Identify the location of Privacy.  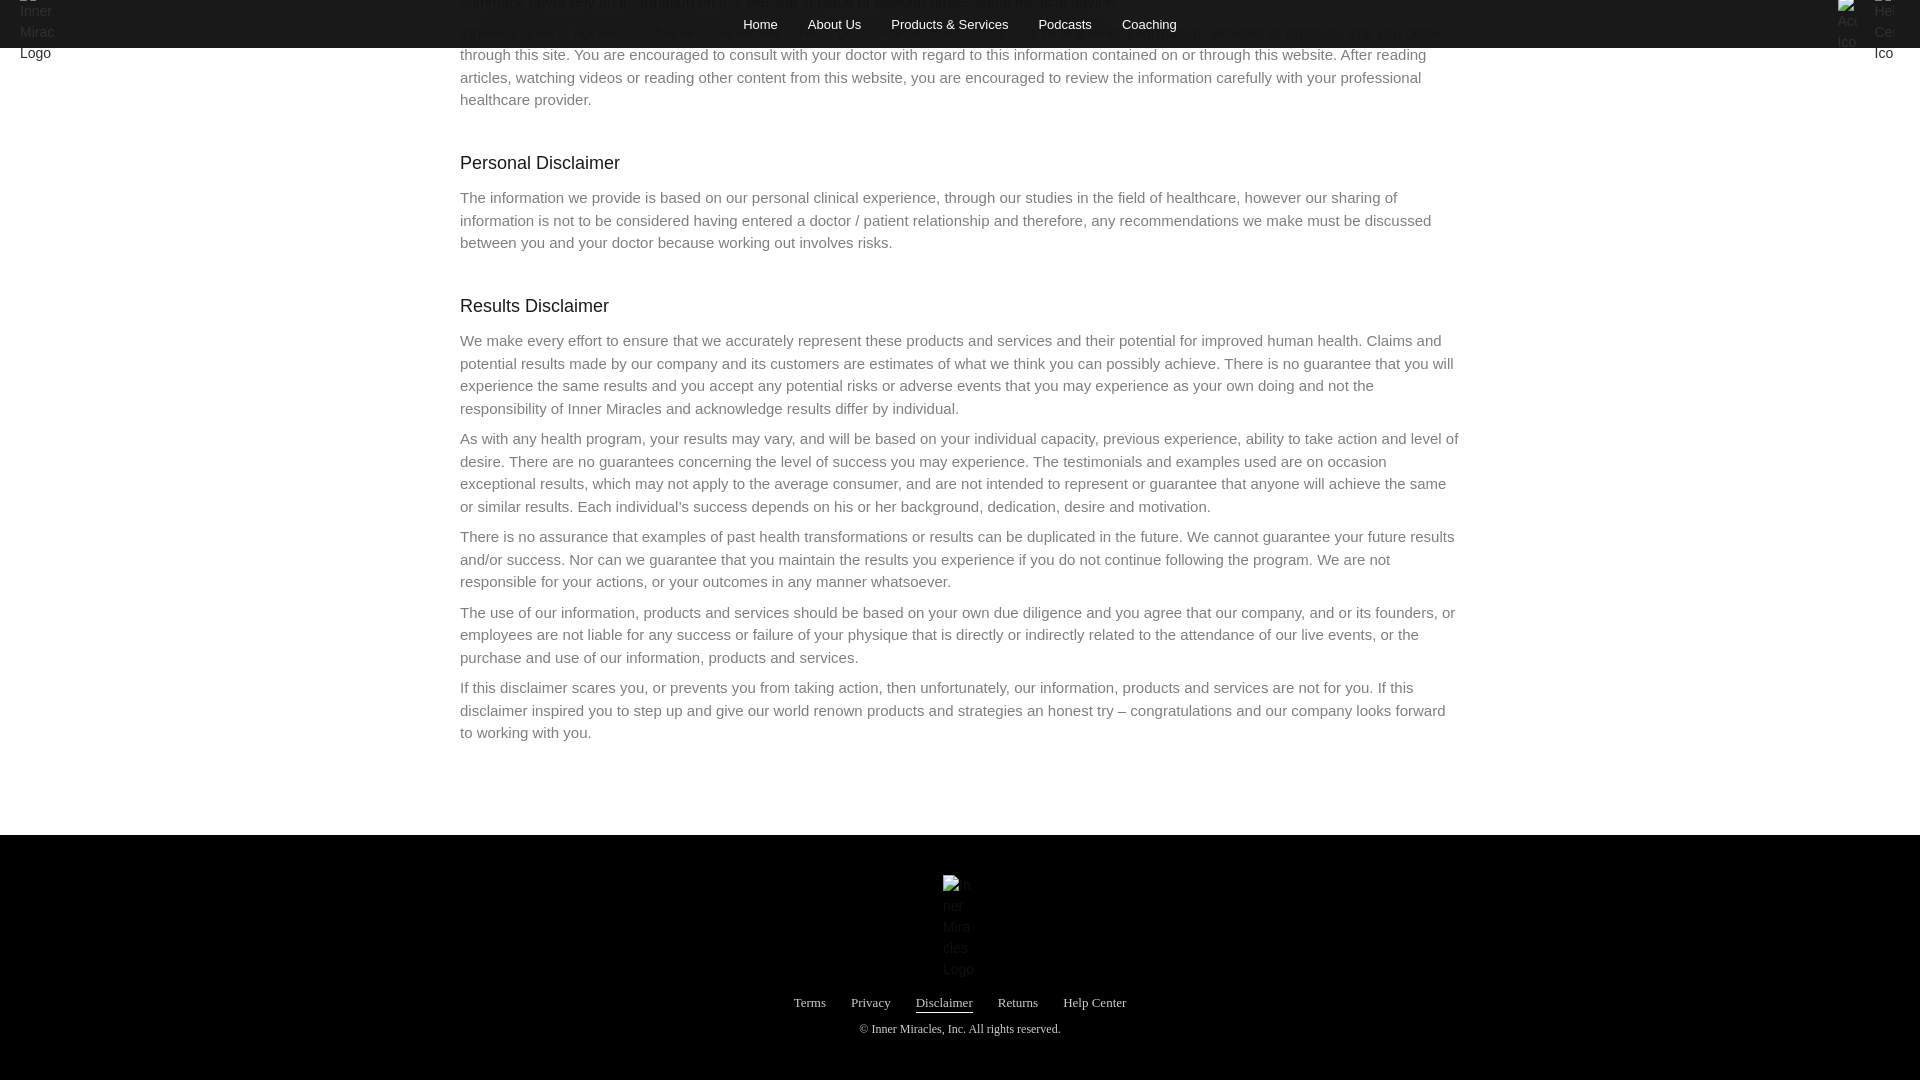
(870, 1002).